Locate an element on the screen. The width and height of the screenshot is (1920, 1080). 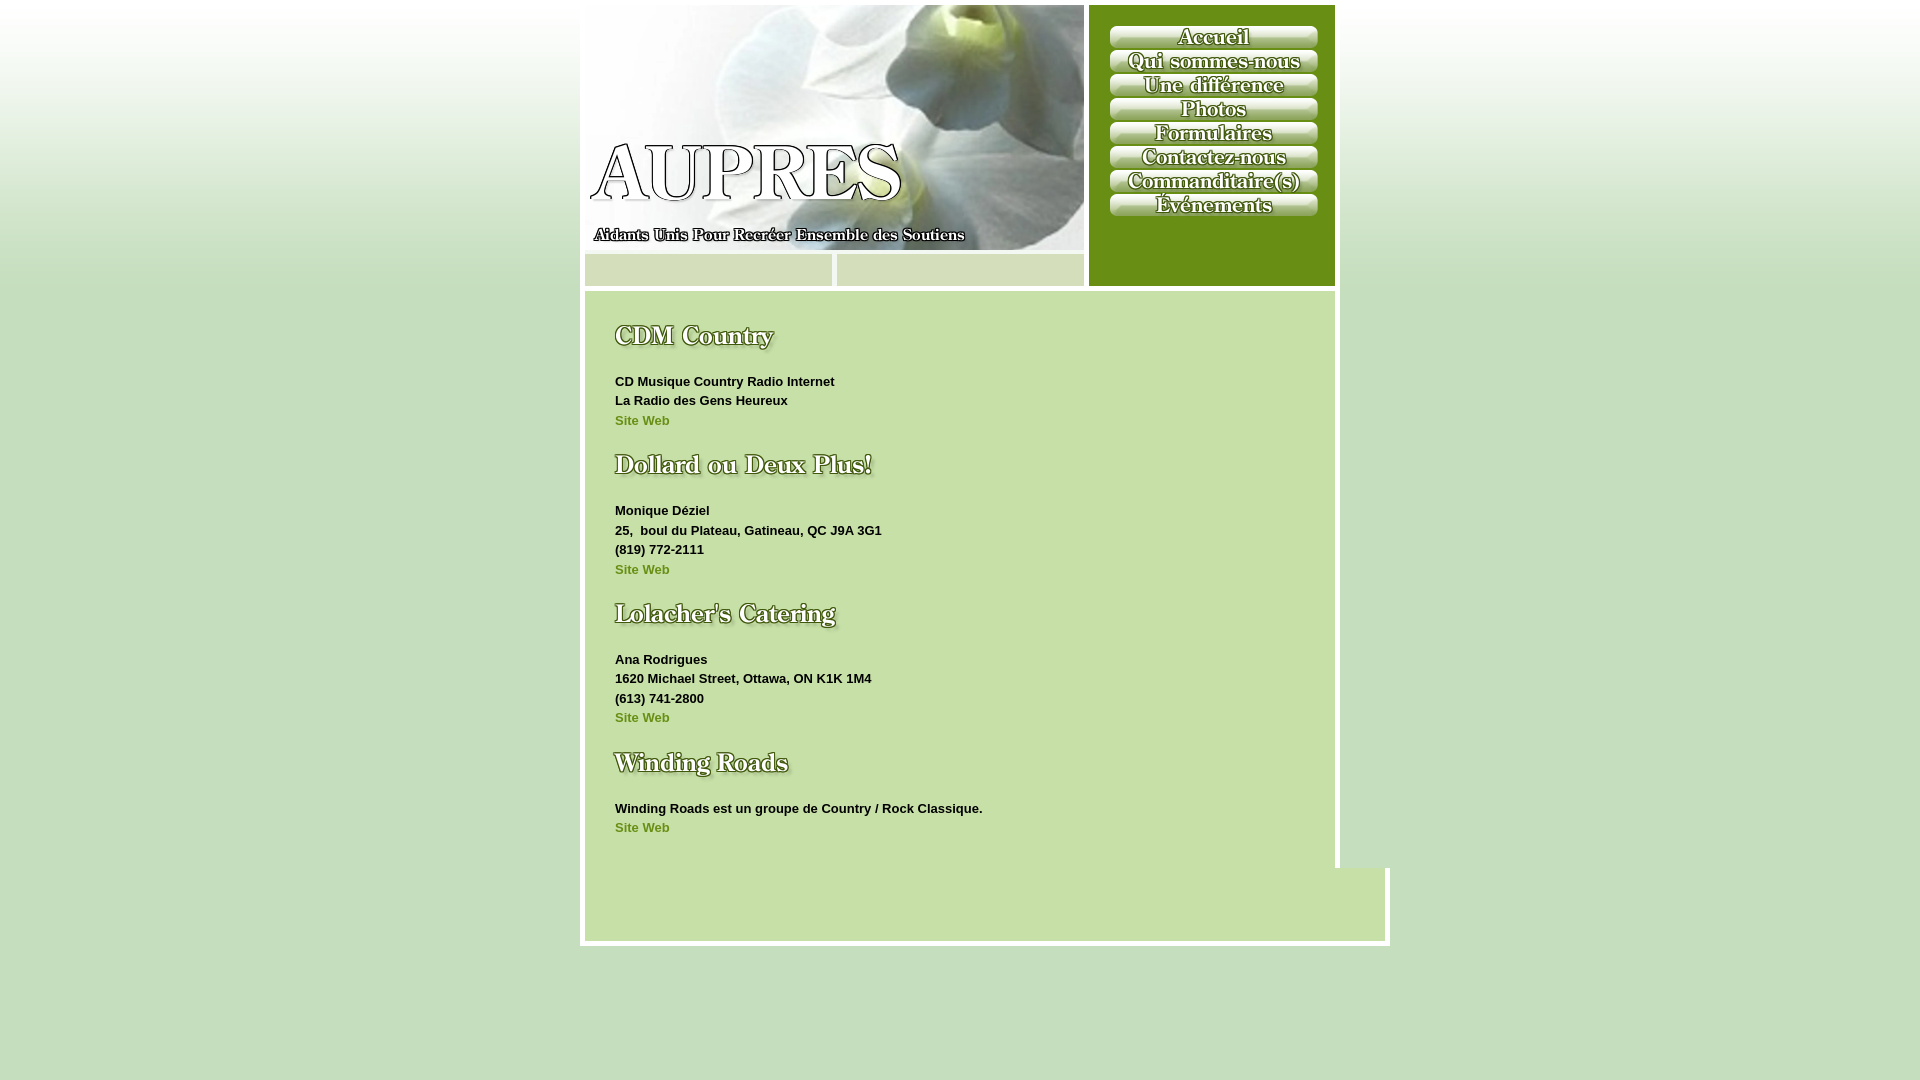
Commanditaire(s) is located at coordinates (1214, 181).